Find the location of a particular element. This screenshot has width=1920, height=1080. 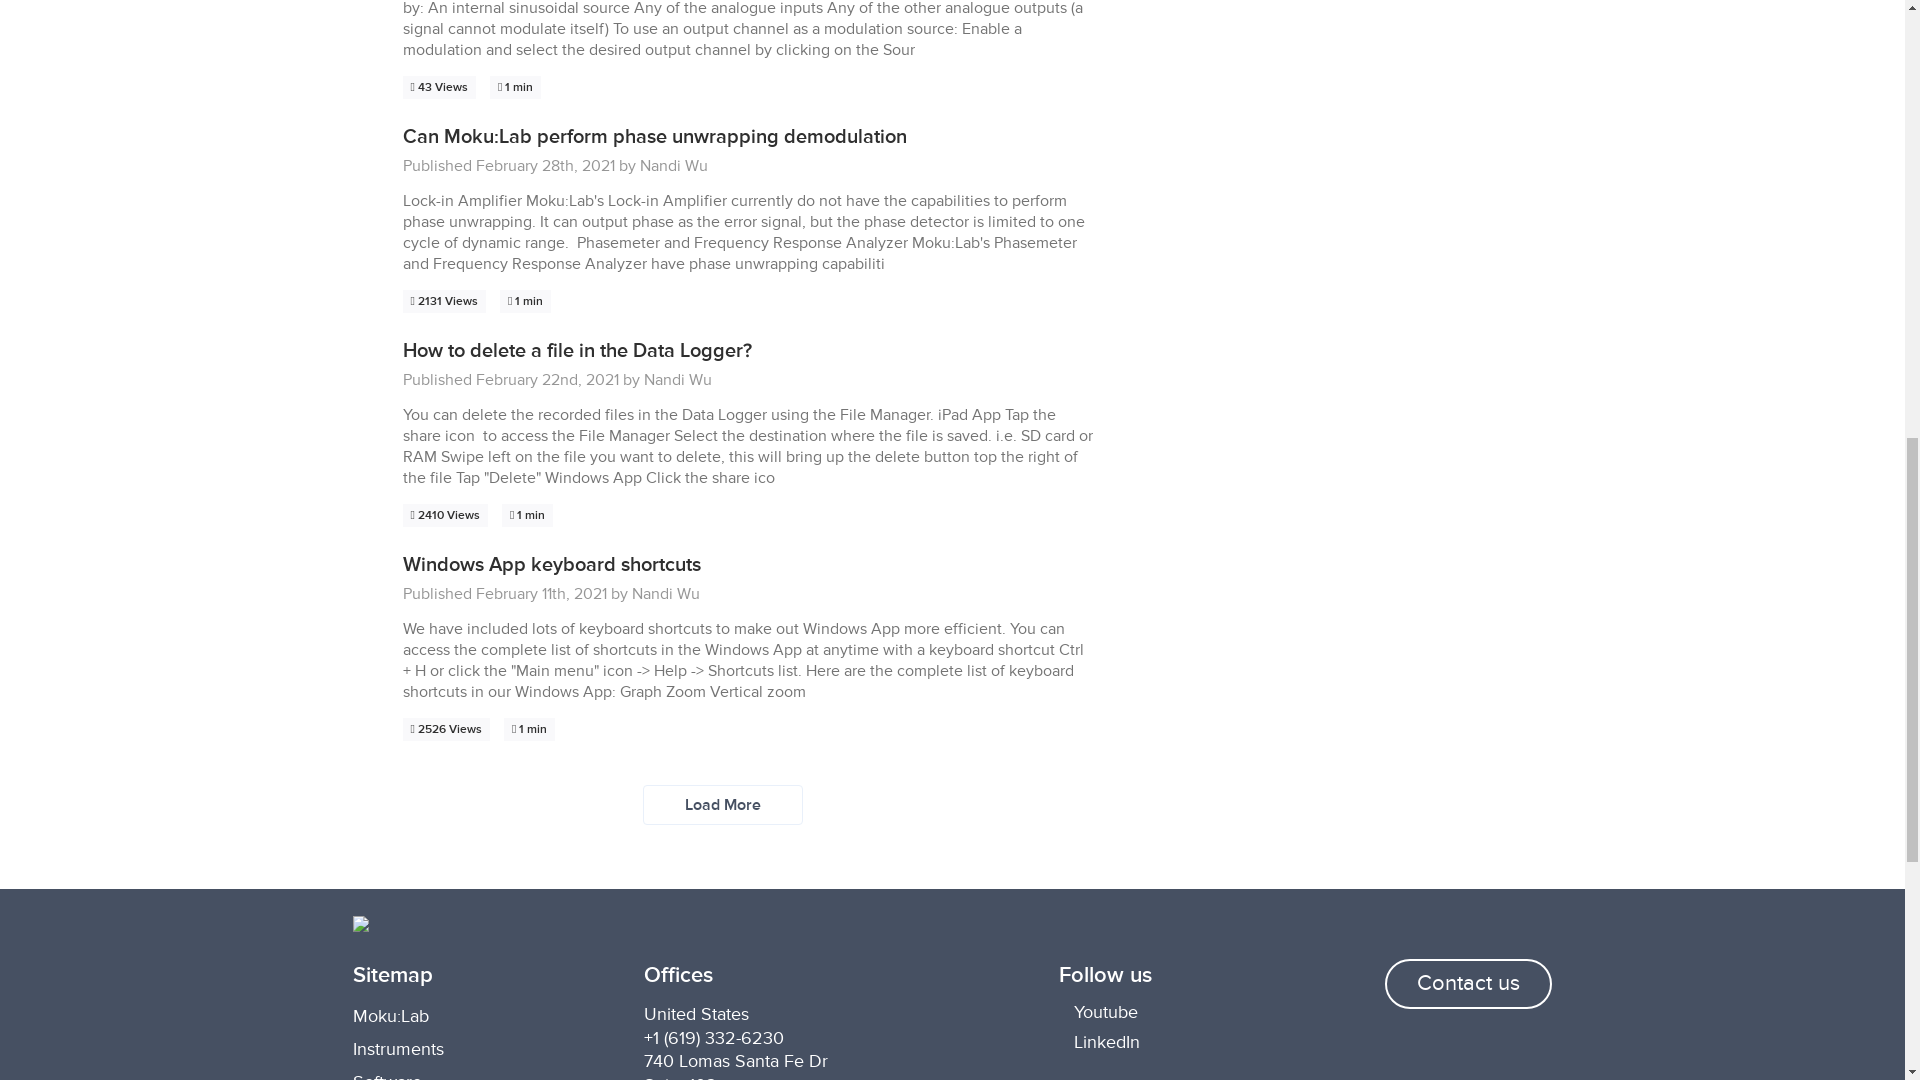

Nandi Wu is located at coordinates (678, 380).